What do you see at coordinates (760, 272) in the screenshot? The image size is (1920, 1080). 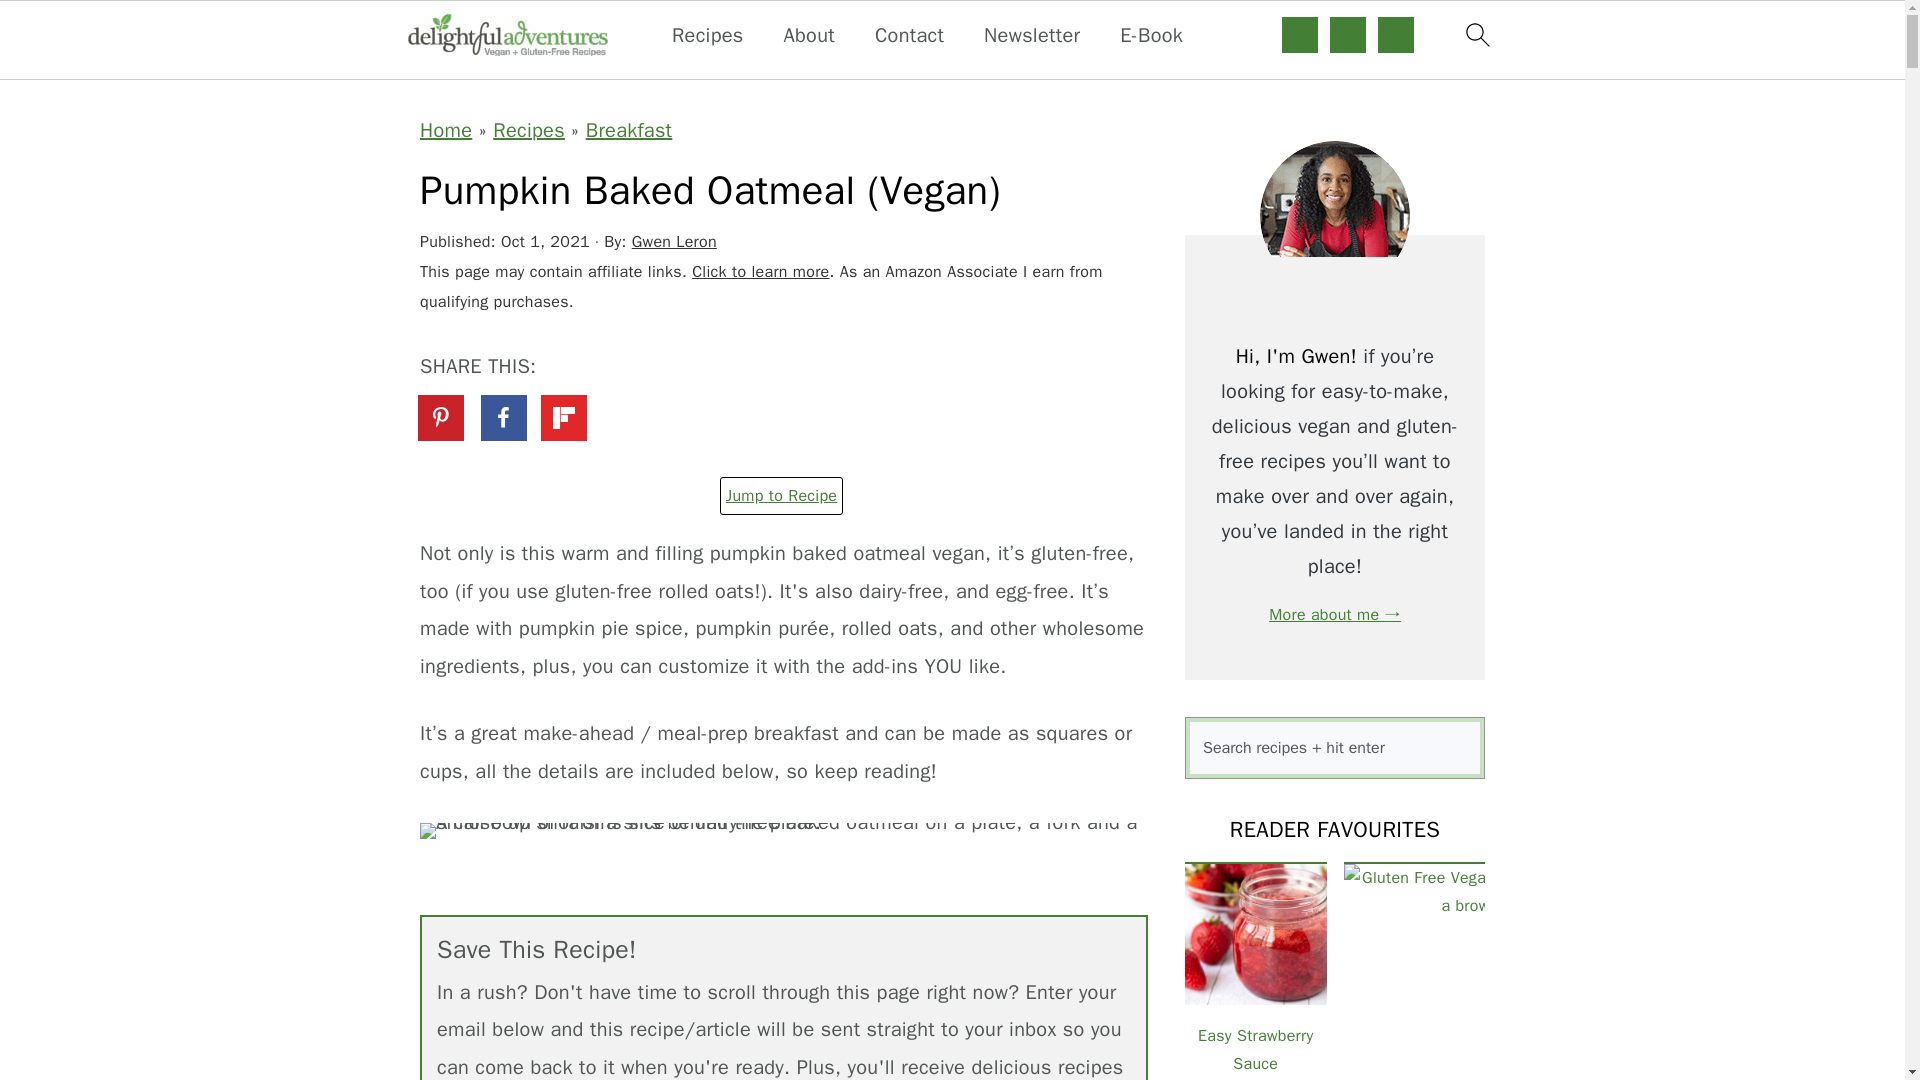 I see `Click to learn more` at bounding box center [760, 272].